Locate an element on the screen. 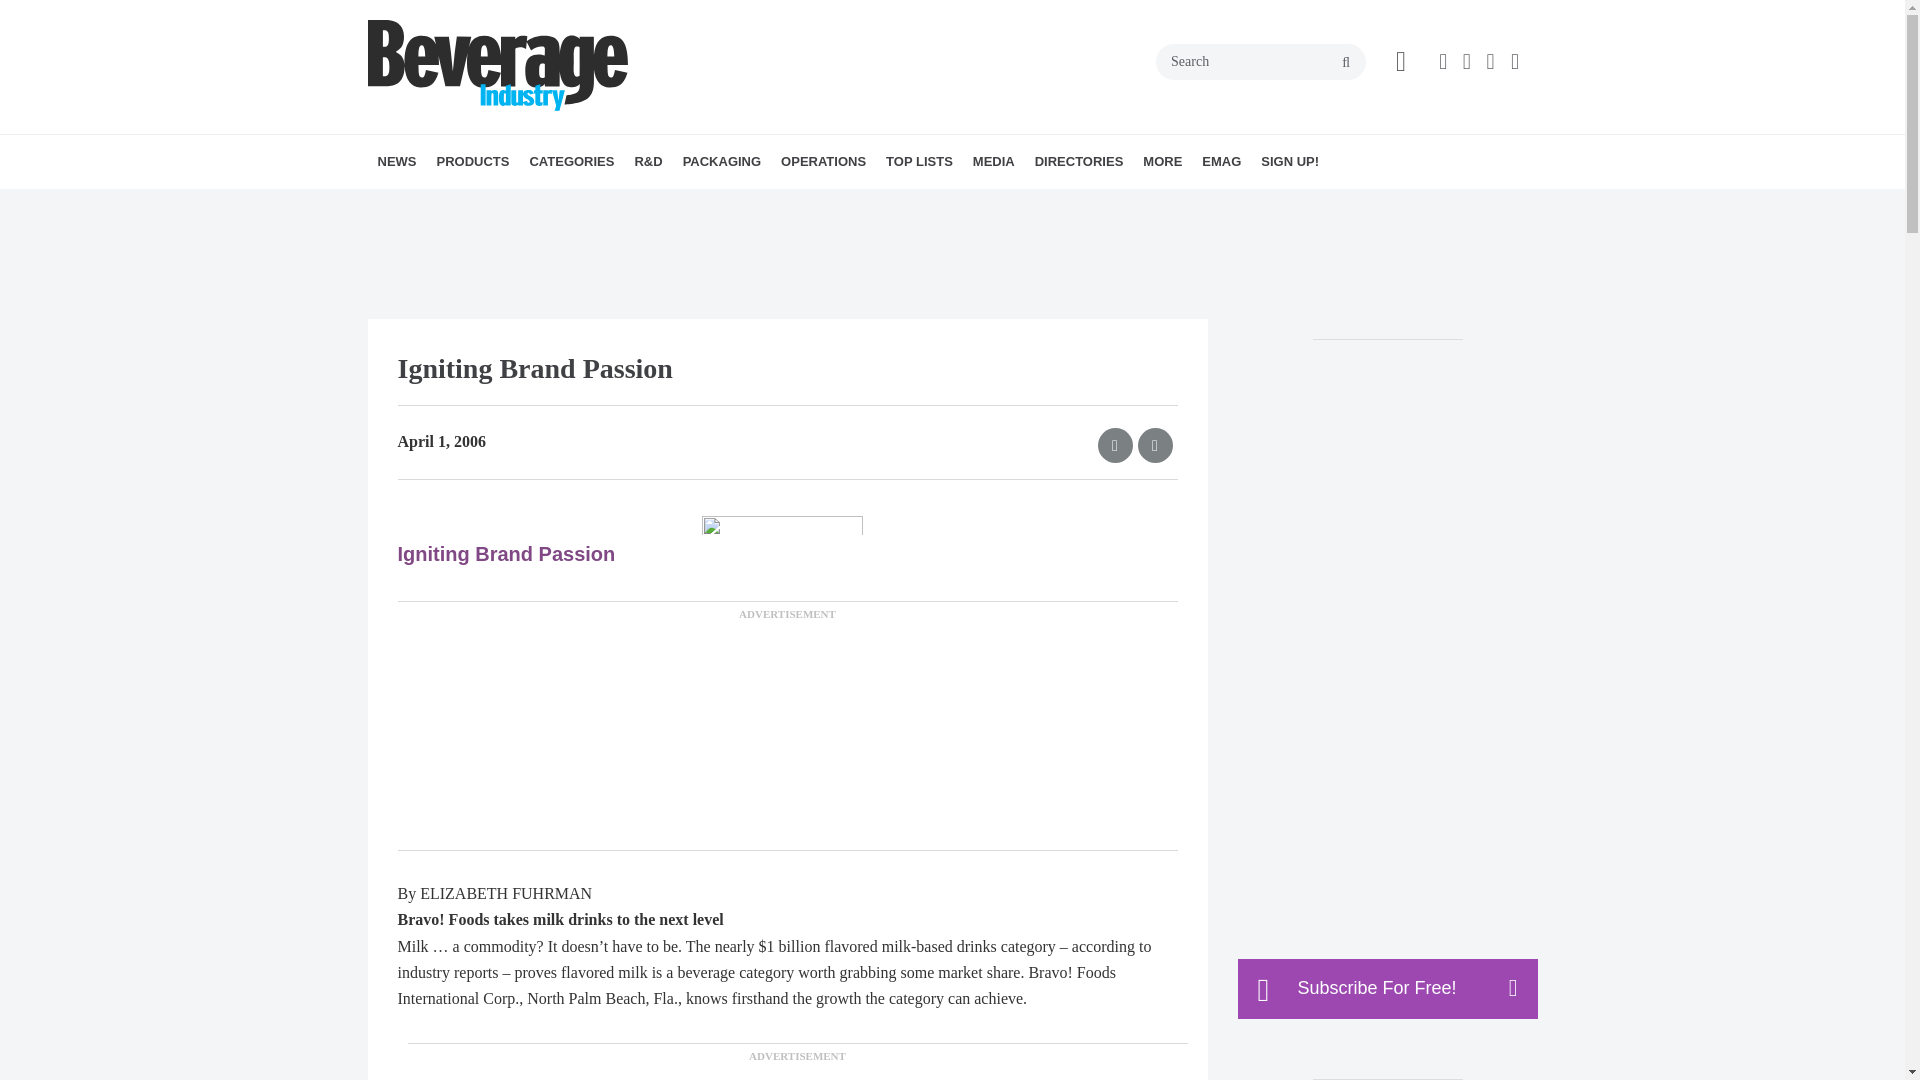  NEWS is located at coordinates (397, 162).